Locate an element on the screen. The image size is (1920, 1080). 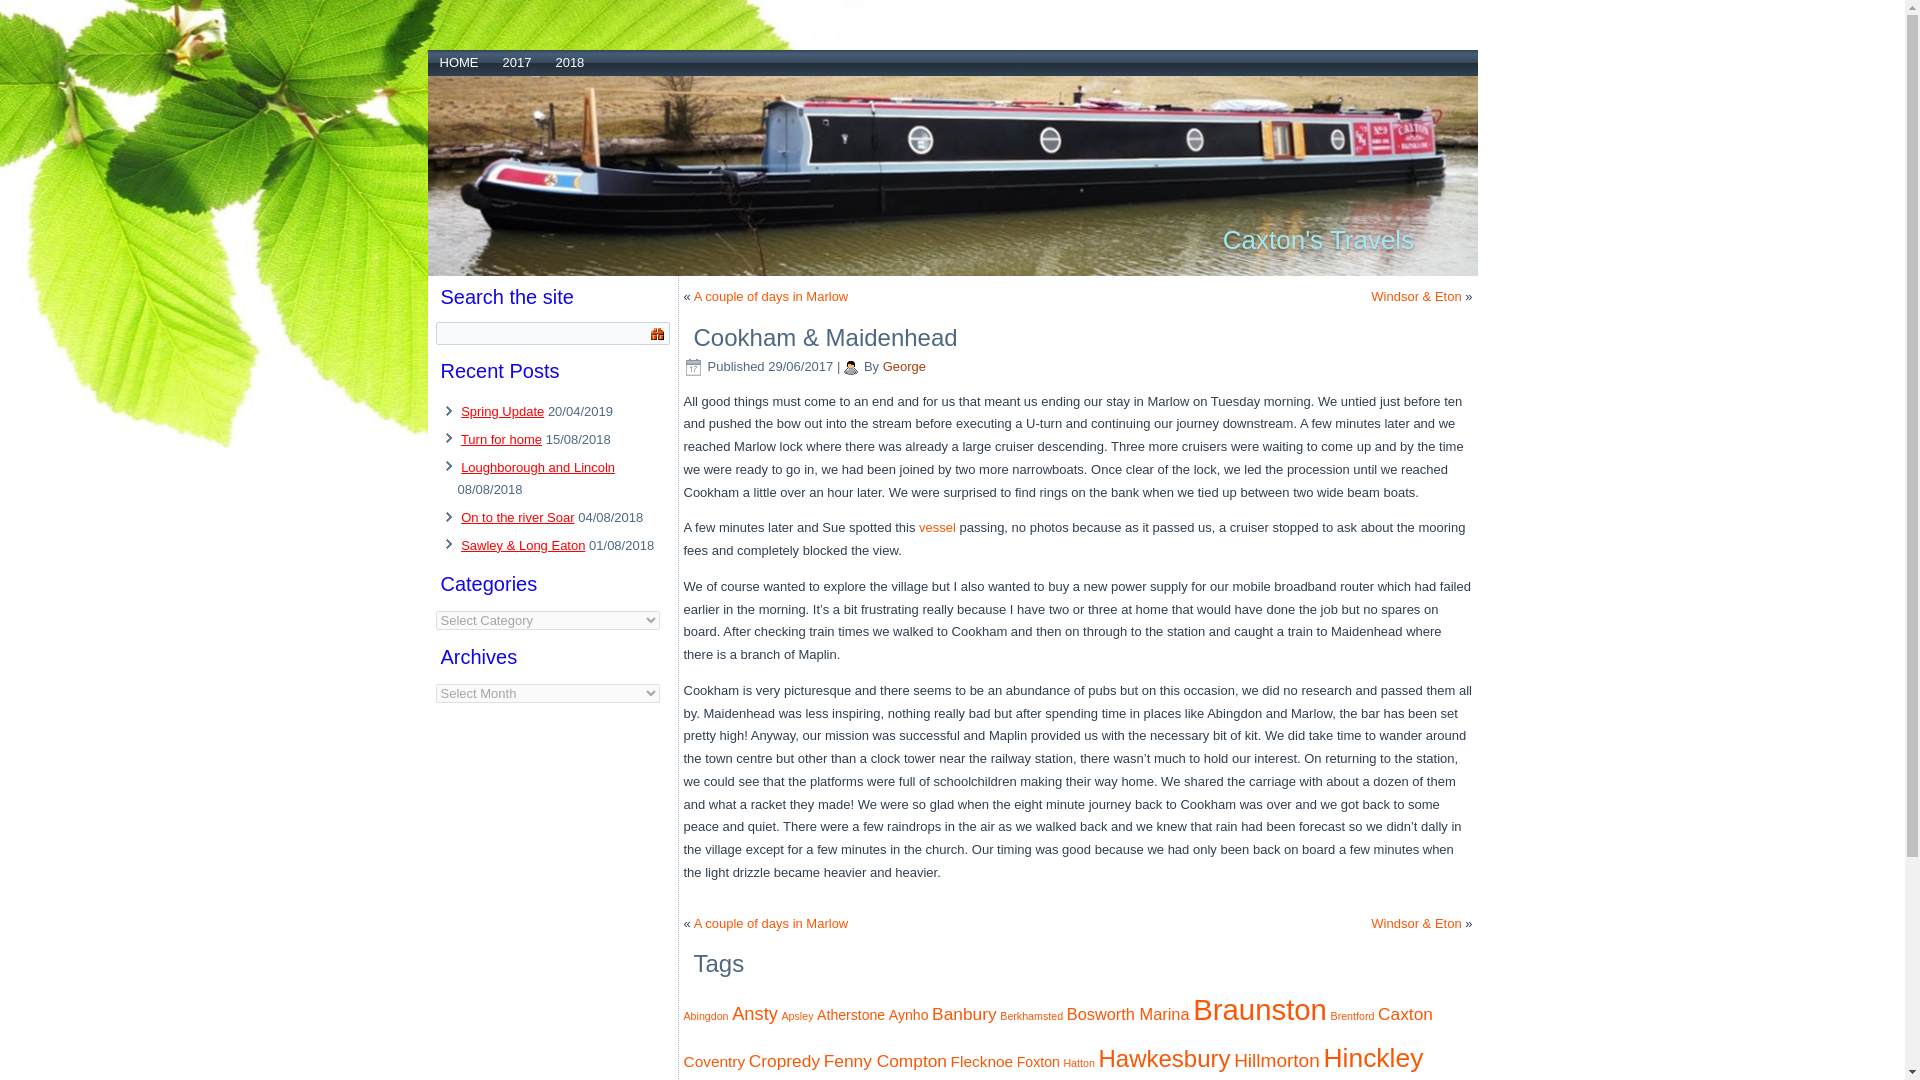
Brentford is located at coordinates (1352, 1015).